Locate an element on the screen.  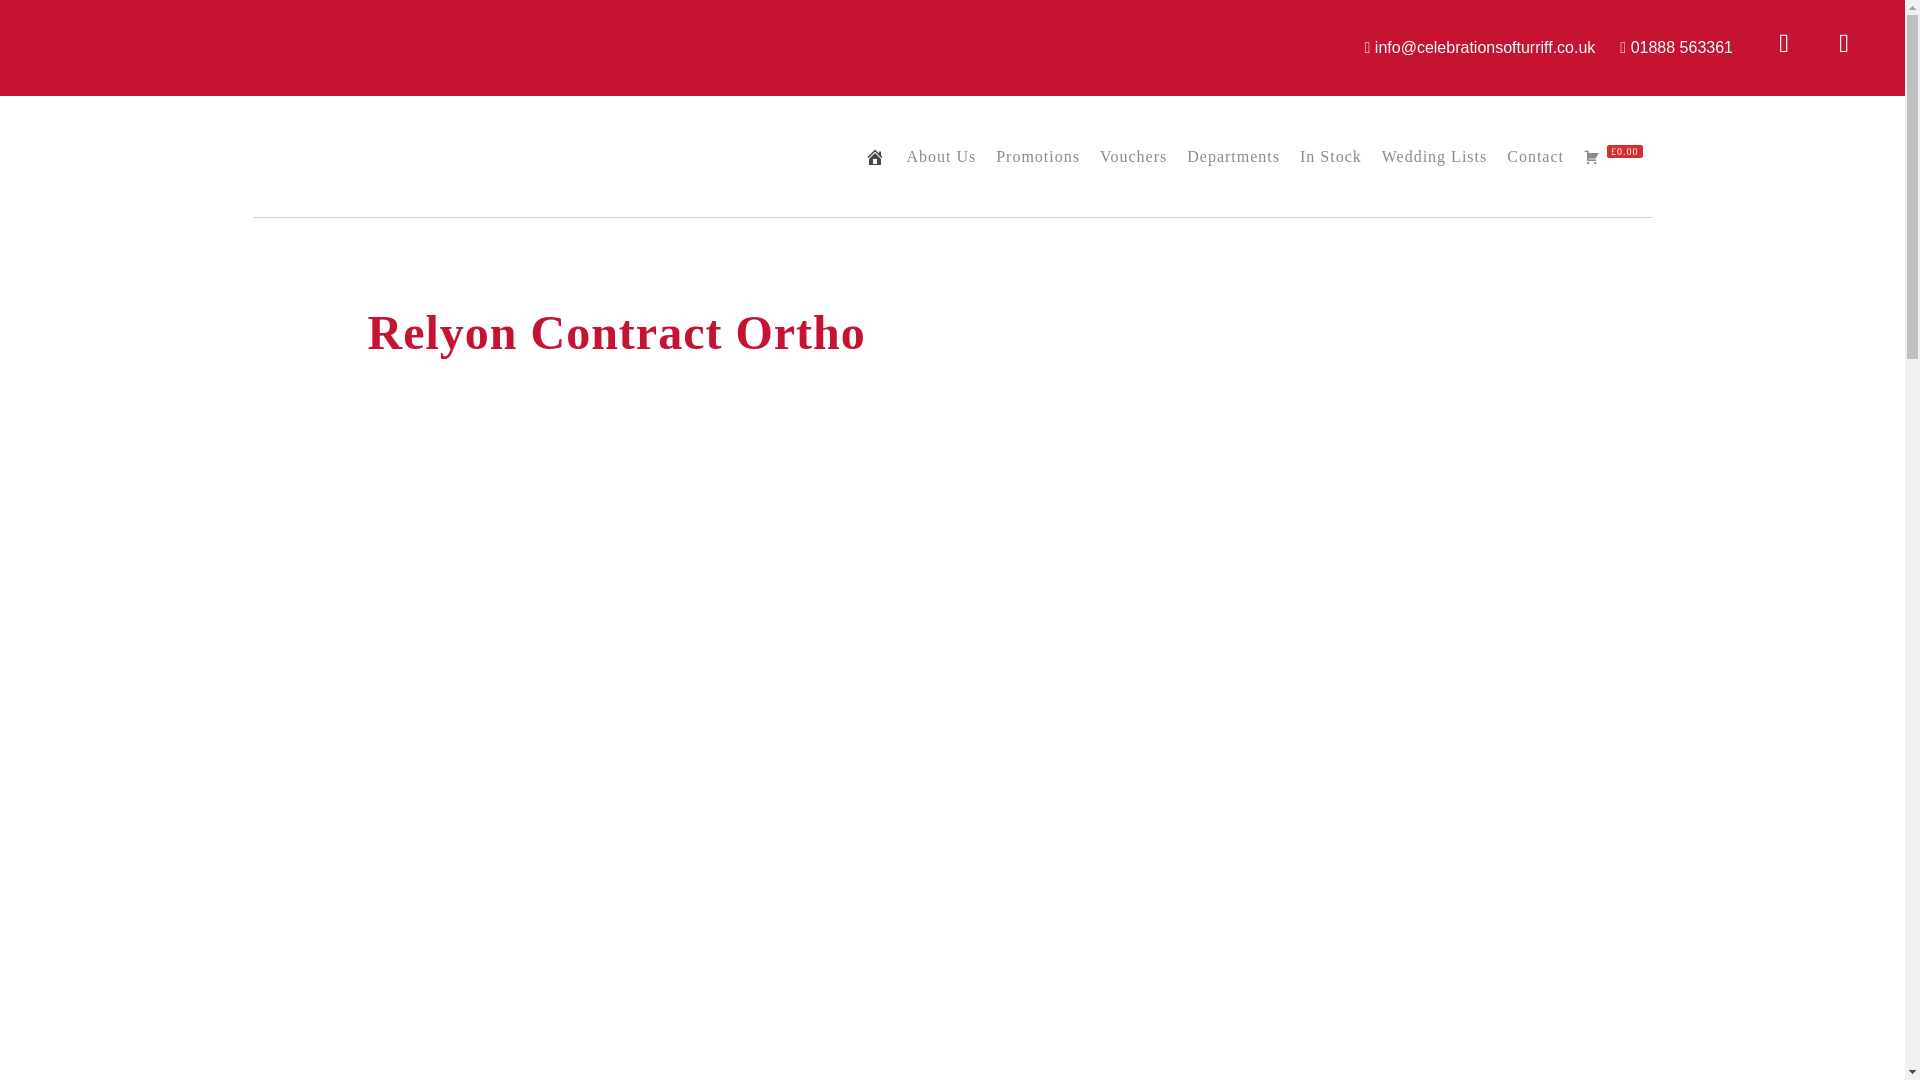
01888 563361 is located at coordinates (1682, 47).